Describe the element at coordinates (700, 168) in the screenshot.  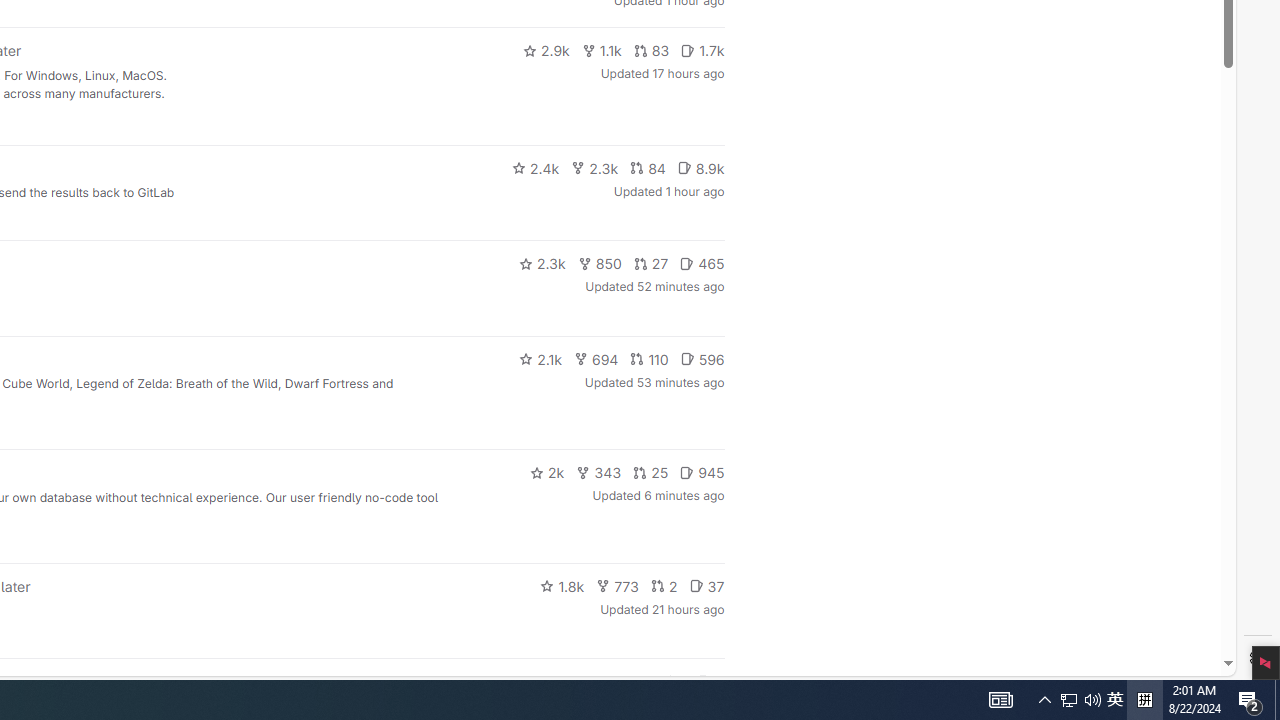
I see `8.9k` at that location.